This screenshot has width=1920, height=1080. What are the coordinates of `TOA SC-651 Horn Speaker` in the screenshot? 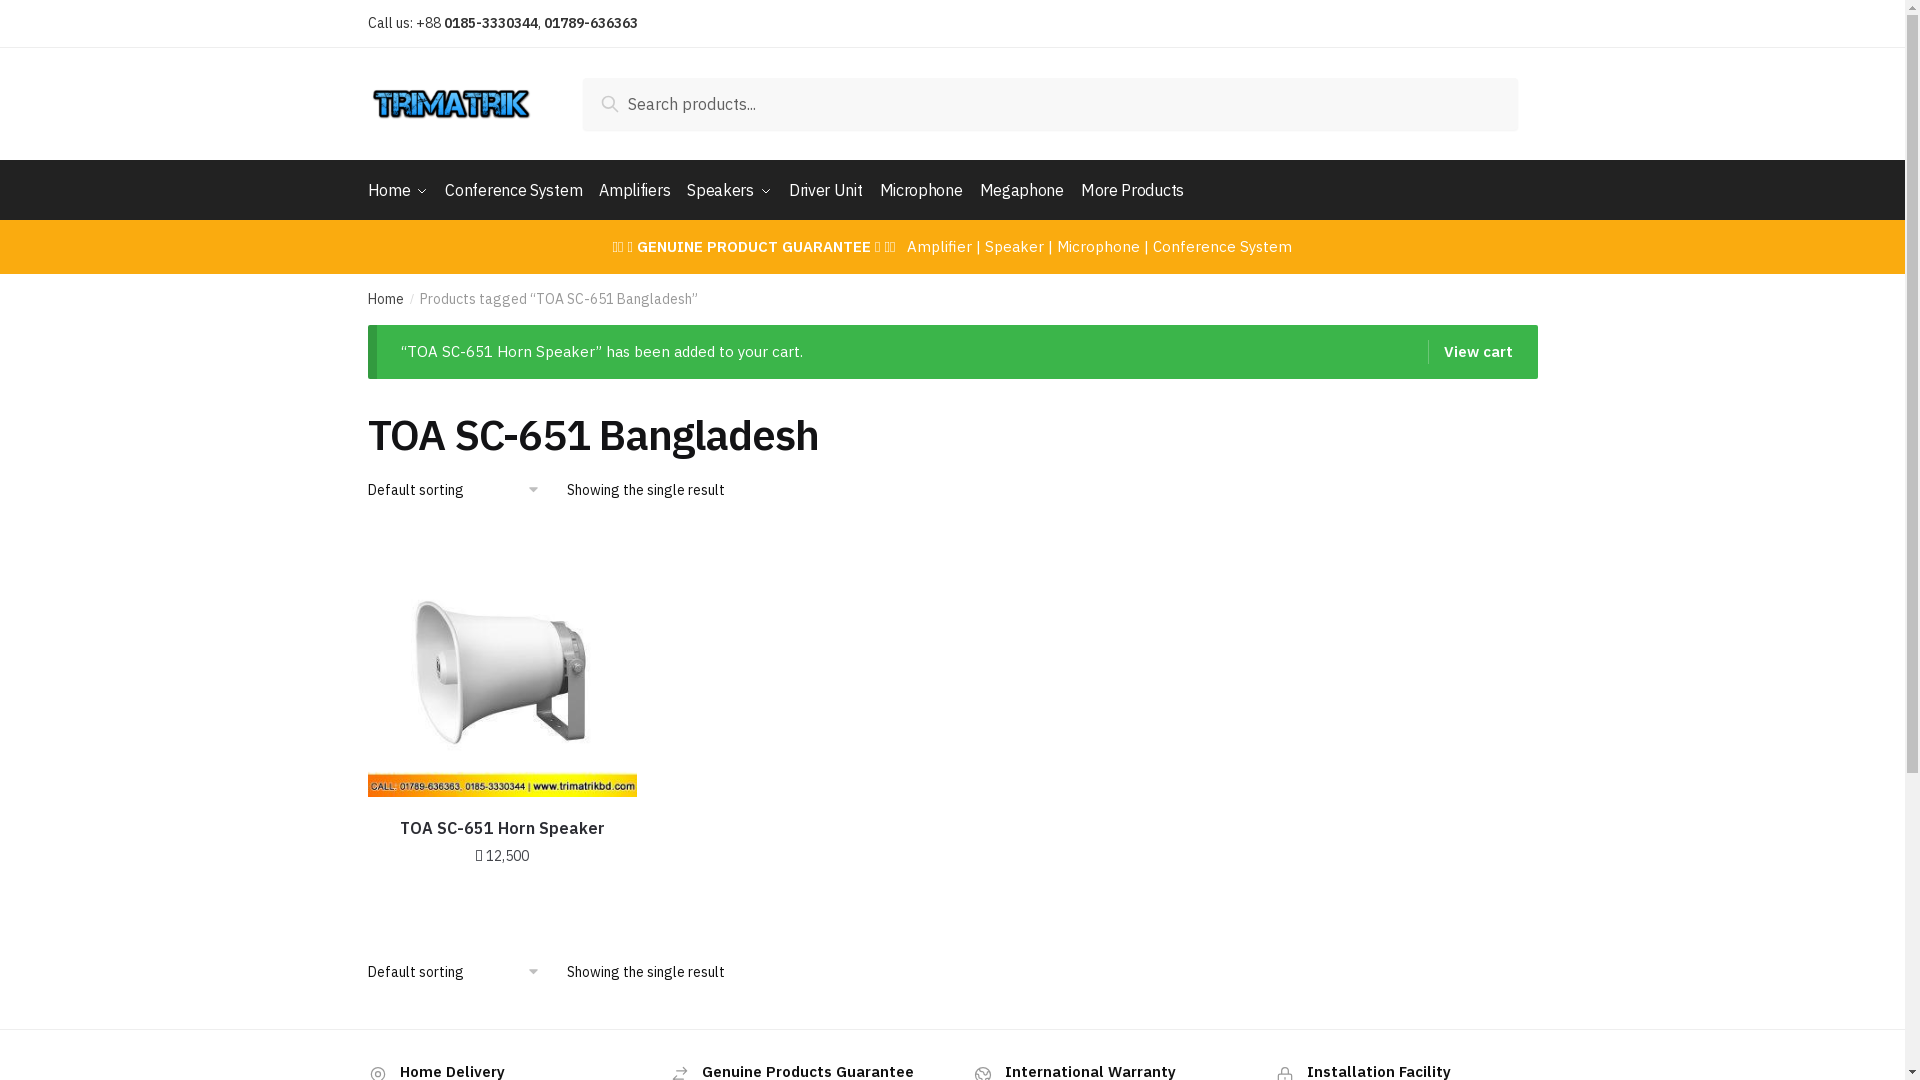 It's located at (503, 829).